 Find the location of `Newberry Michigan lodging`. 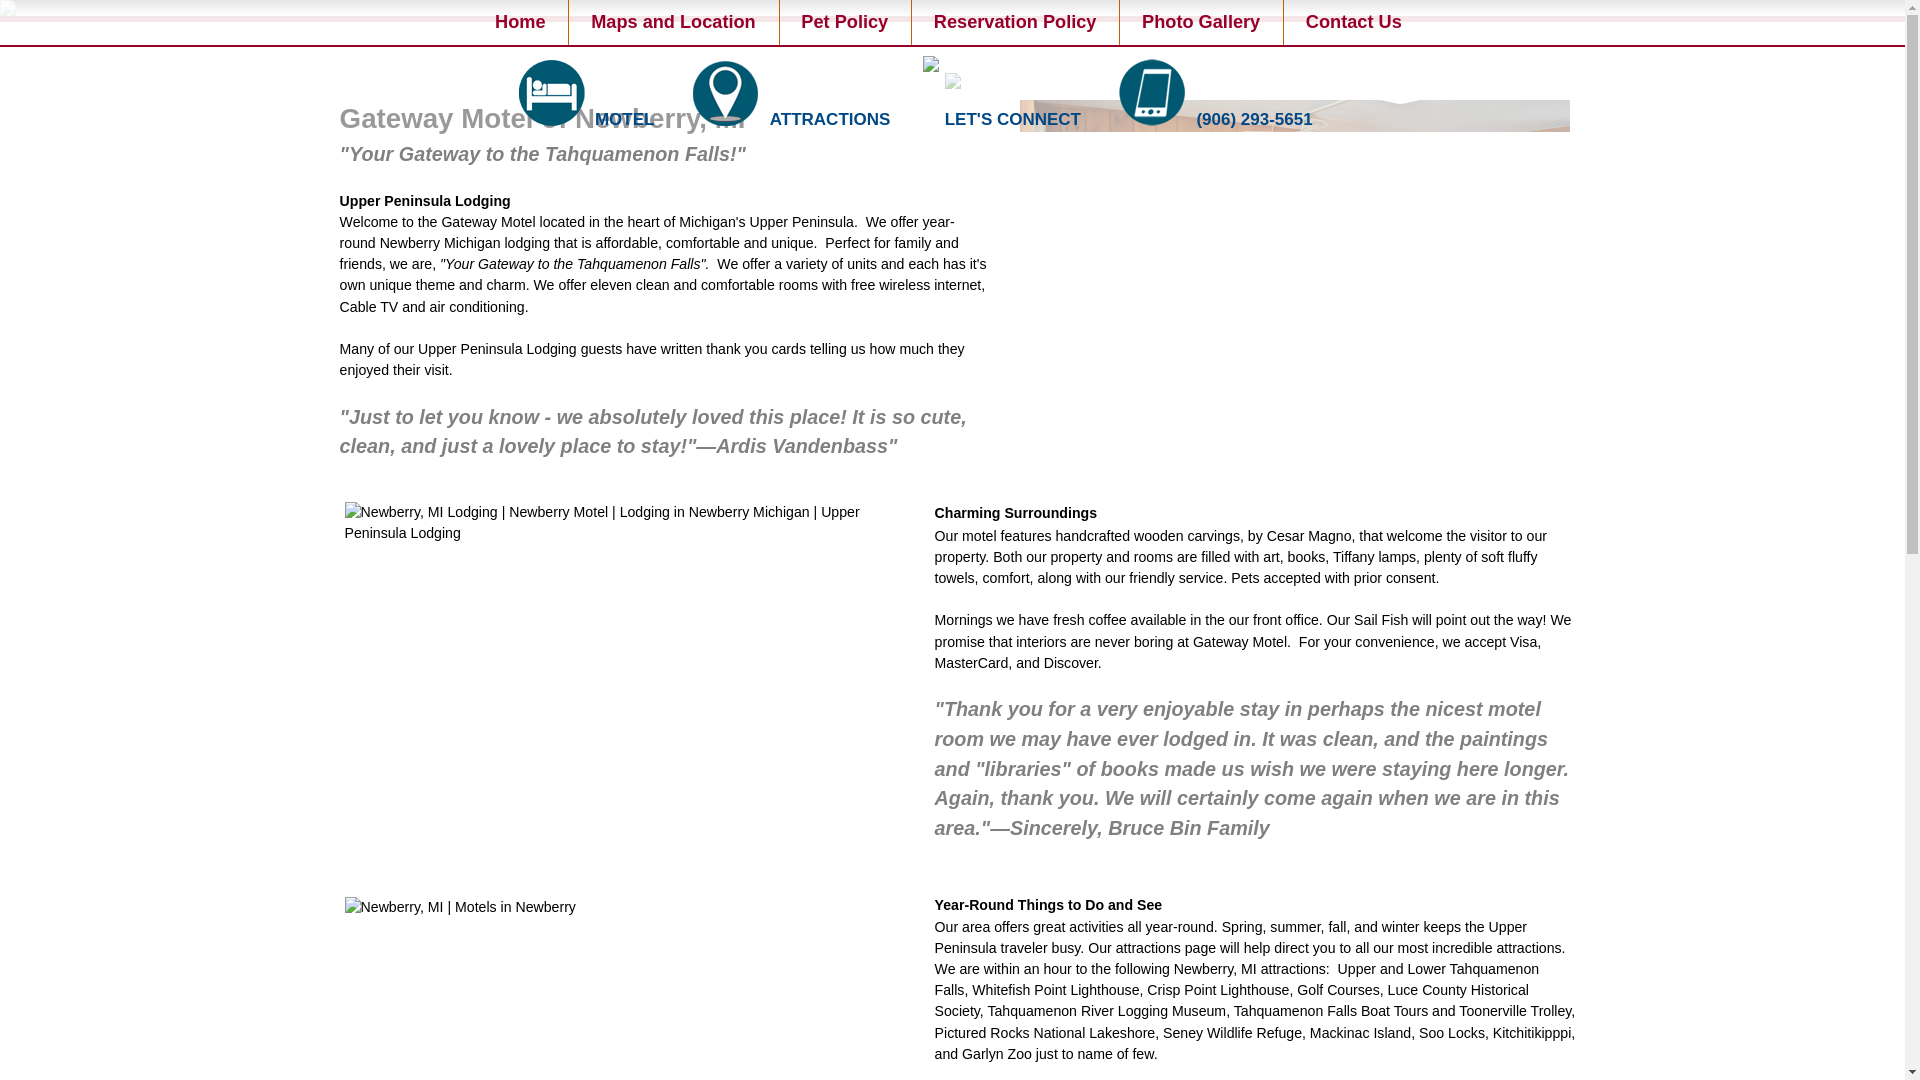

Newberry Michigan lodging is located at coordinates (464, 242).